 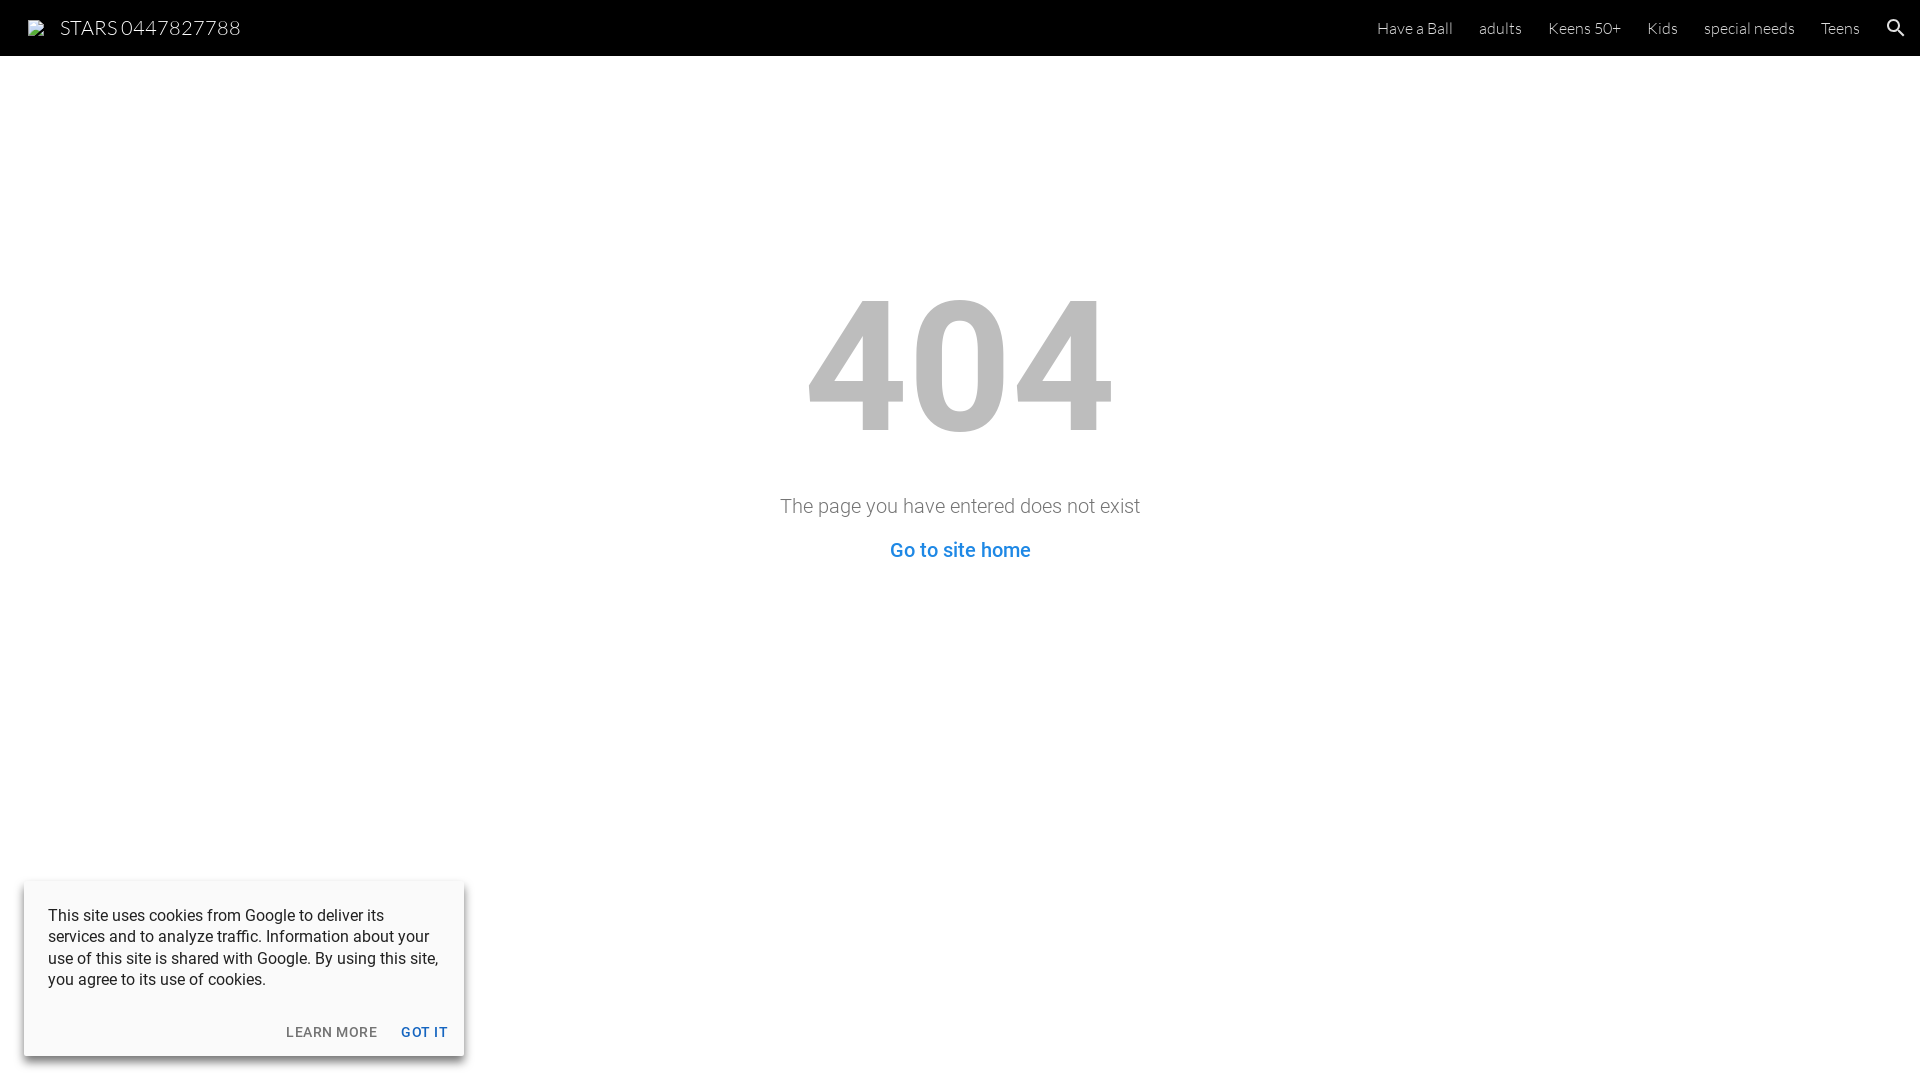 What do you see at coordinates (1500, 28) in the screenshot?
I see `adults` at bounding box center [1500, 28].